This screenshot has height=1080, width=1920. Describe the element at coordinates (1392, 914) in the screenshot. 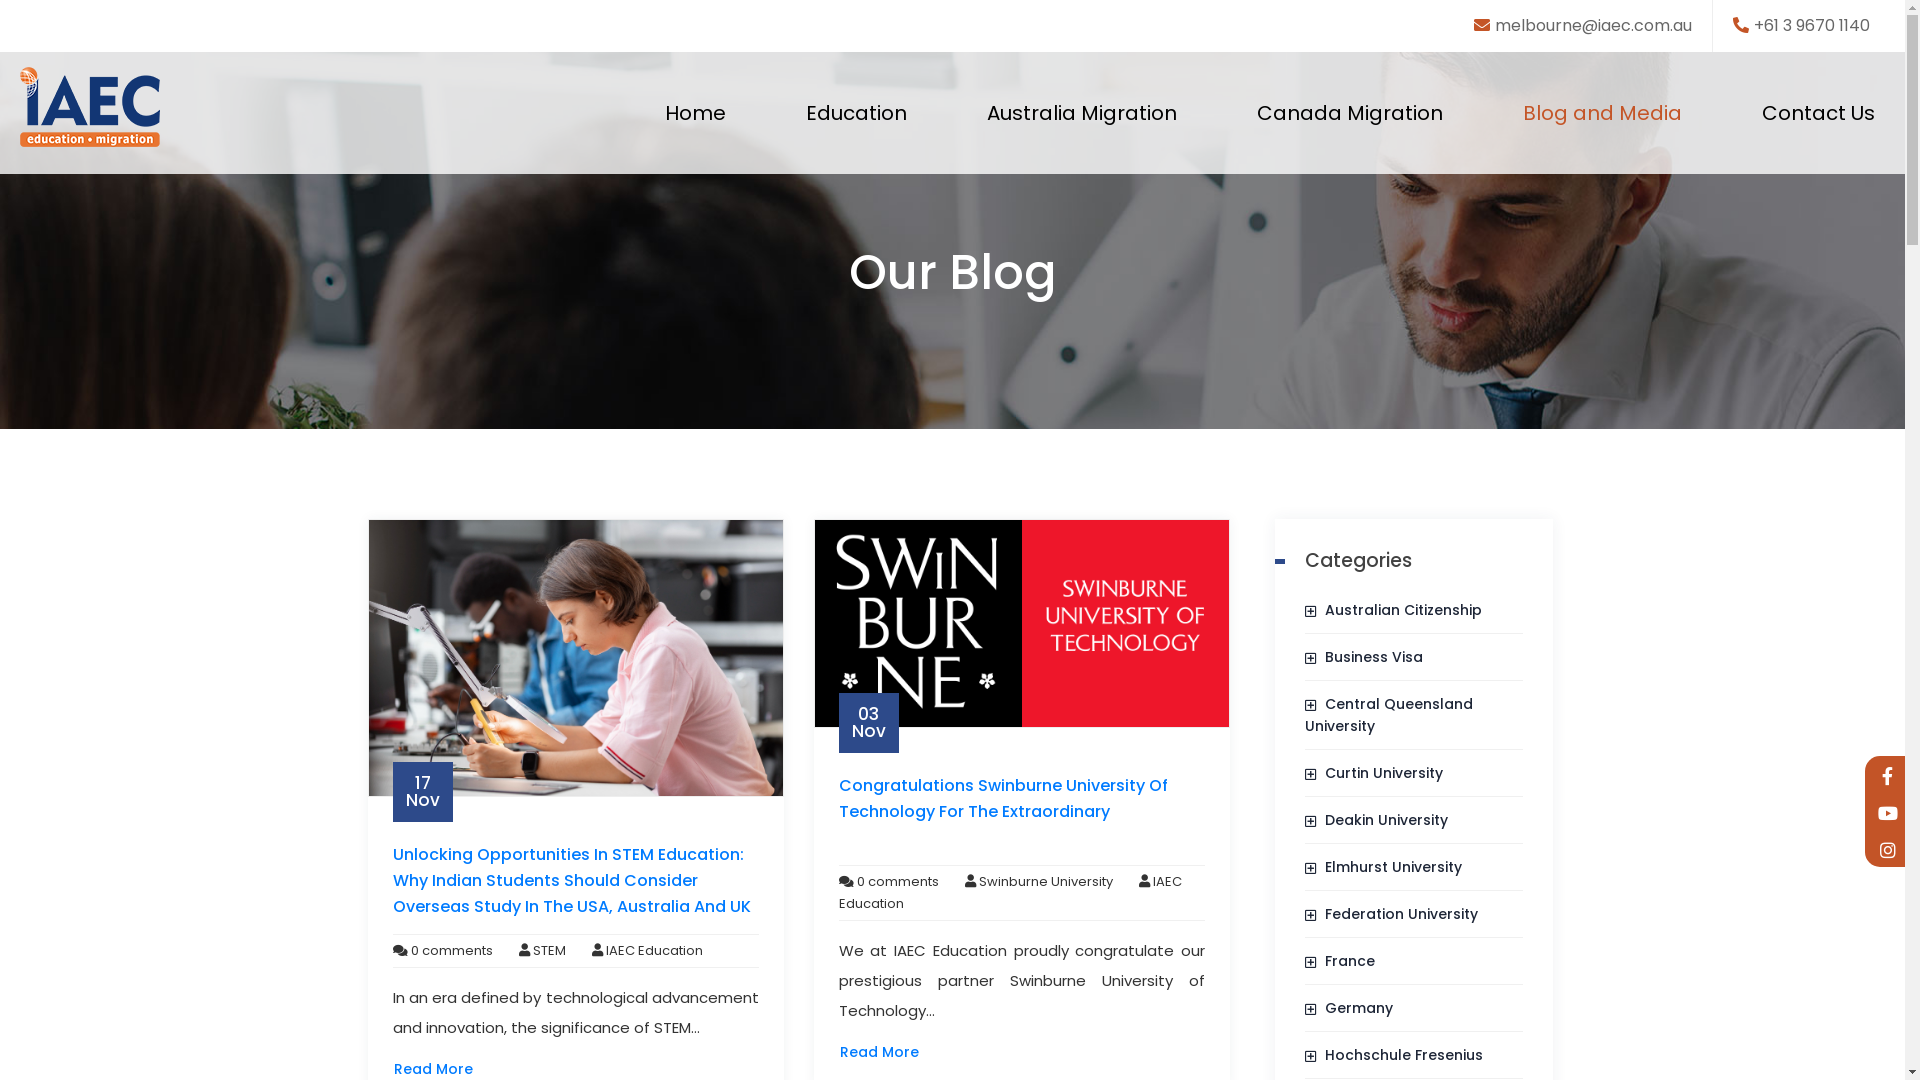

I see `Federation University` at that location.